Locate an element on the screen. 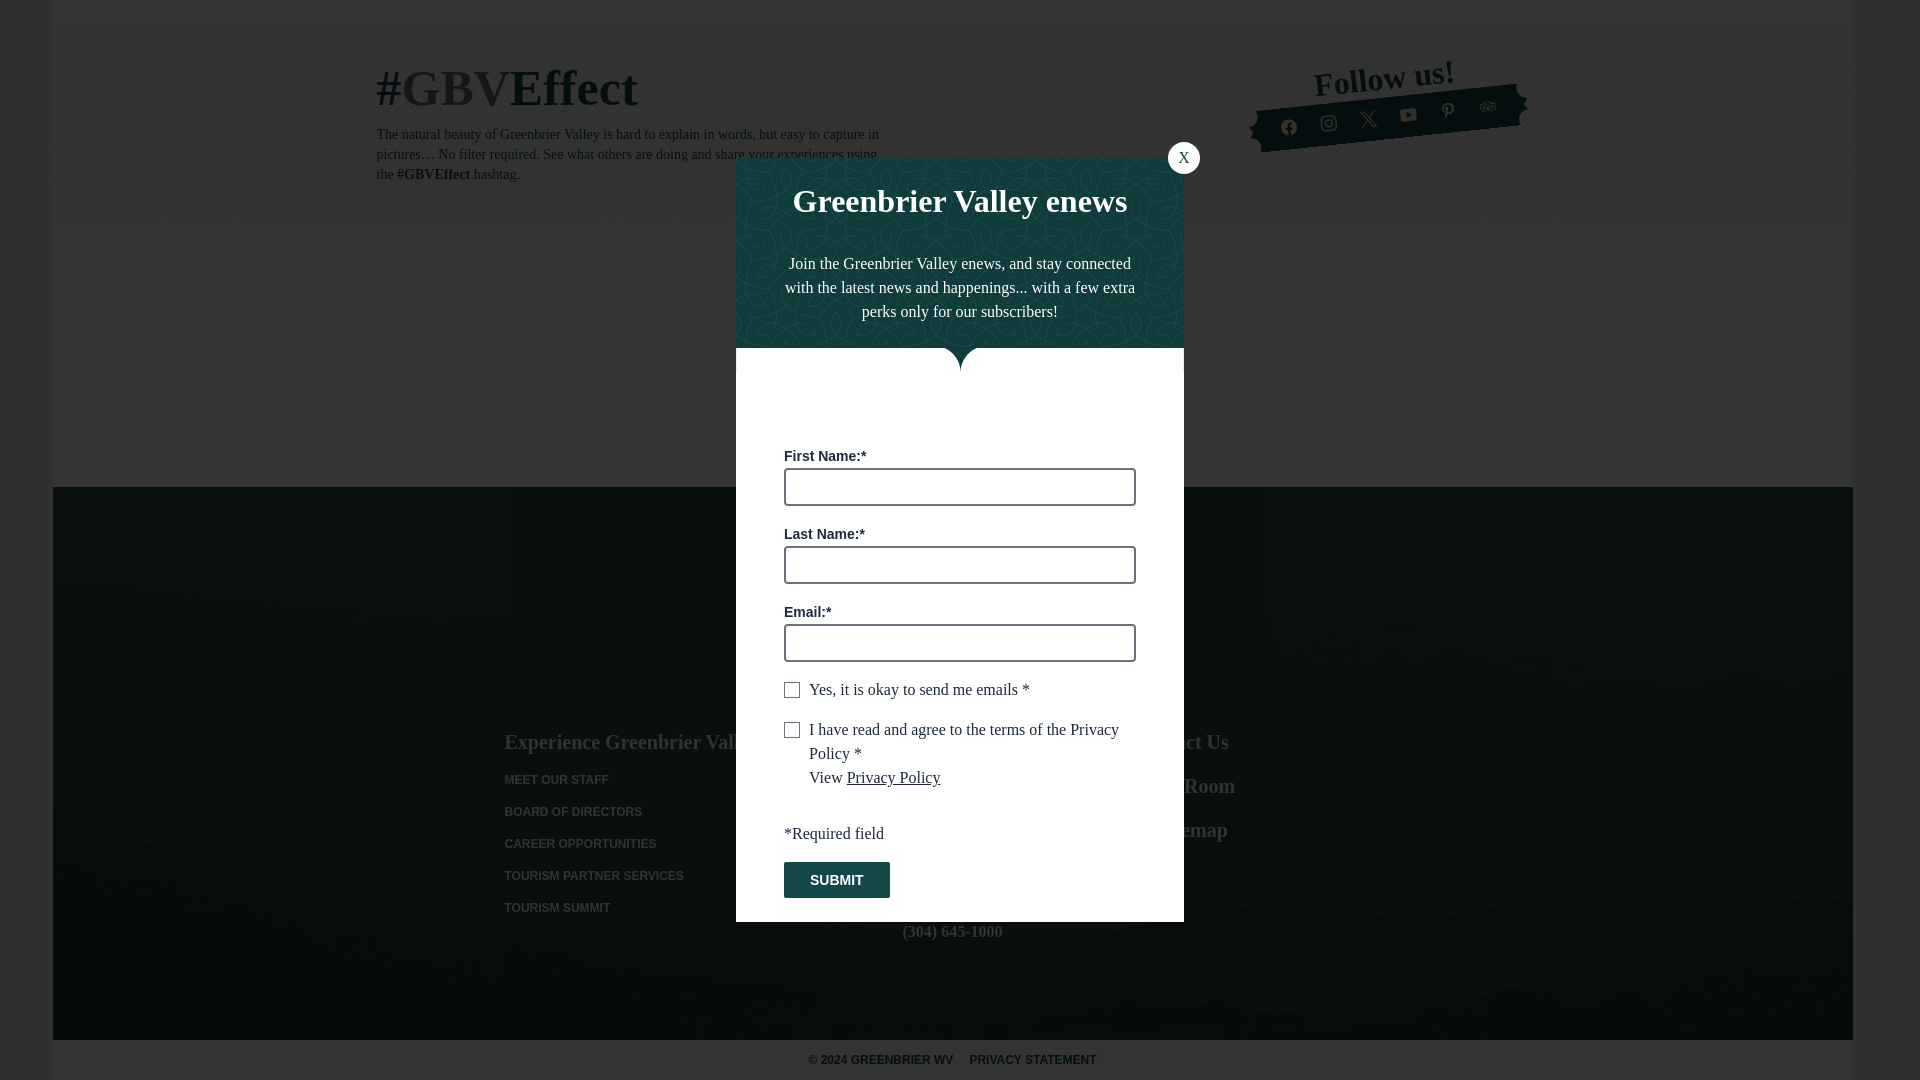 Image resolution: width=1920 pixels, height=1080 pixels. Social Pinterest SVG icon is located at coordinates (1448, 110).